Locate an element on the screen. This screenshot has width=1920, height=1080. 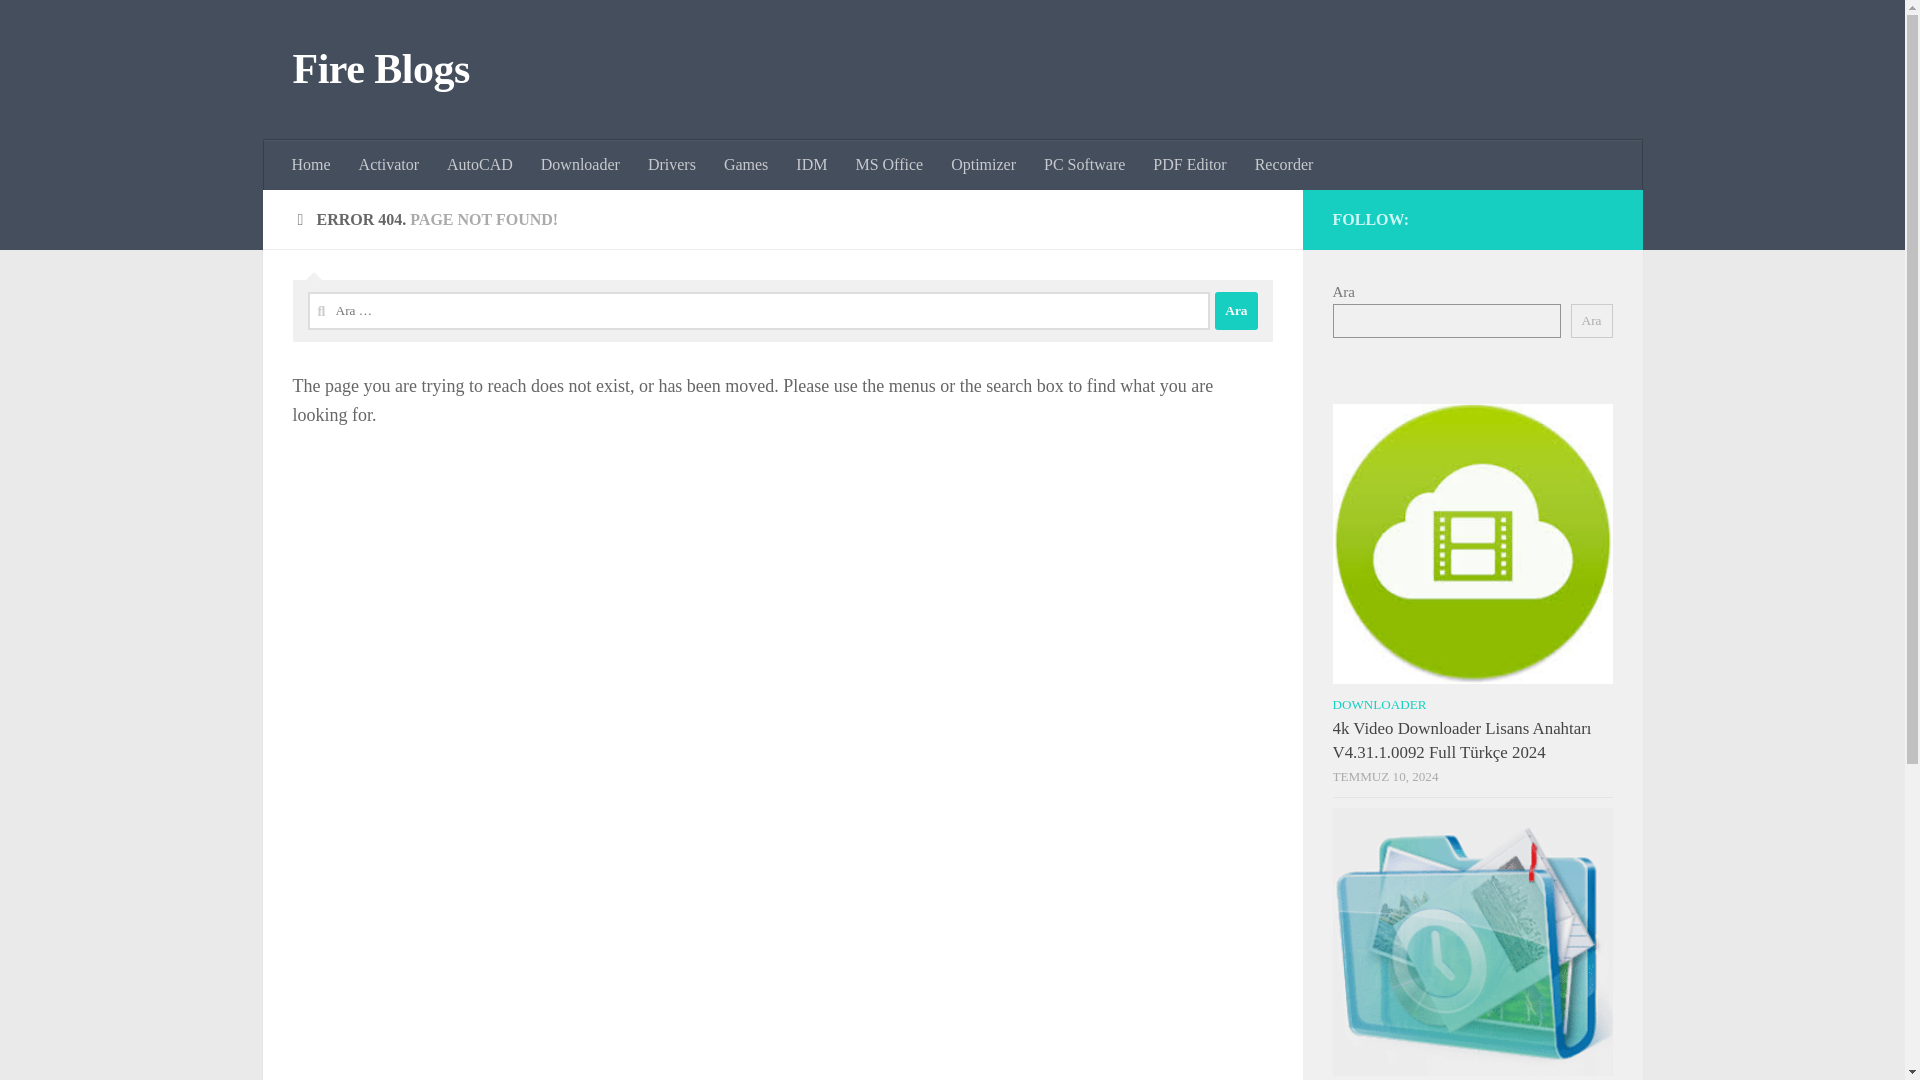
Optimizer is located at coordinates (982, 165).